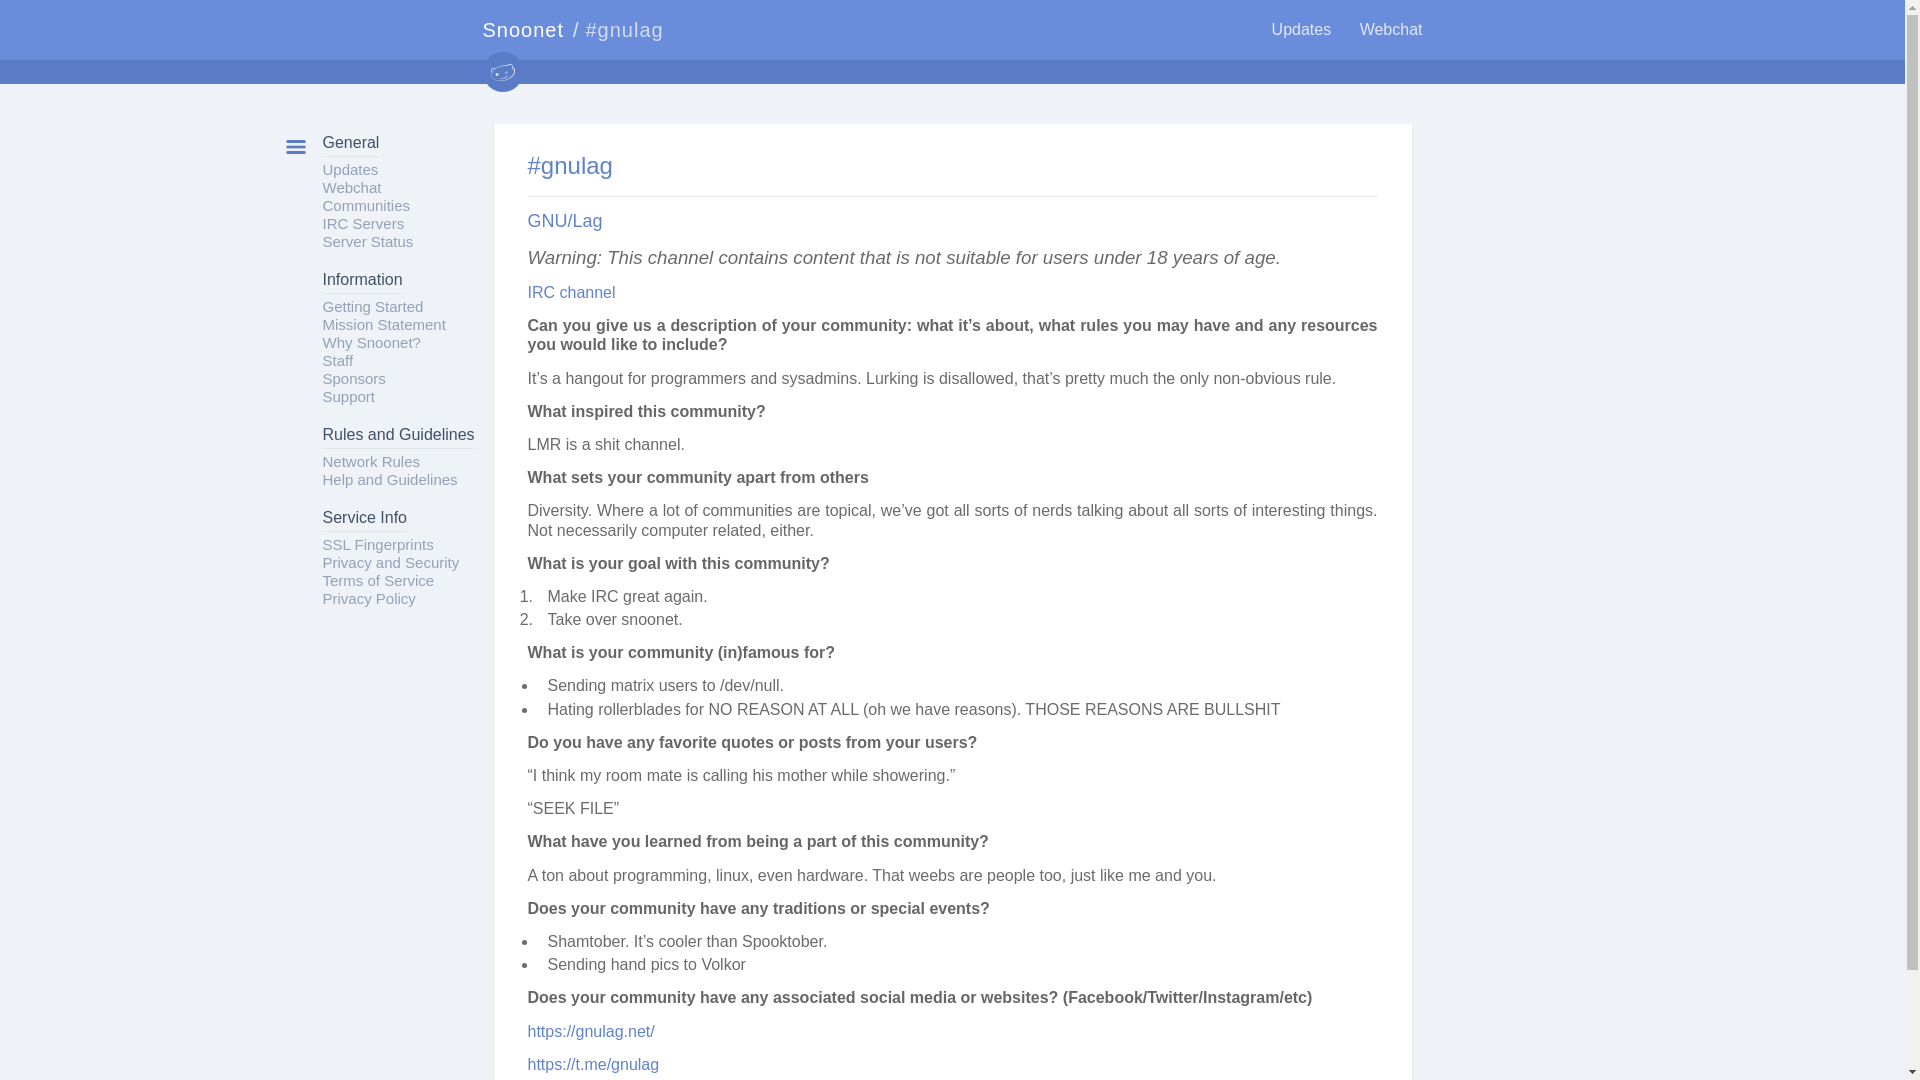 The width and height of the screenshot is (1920, 1080). Describe the element at coordinates (350, 169) in the screenshot. I see `Updates` at that location.